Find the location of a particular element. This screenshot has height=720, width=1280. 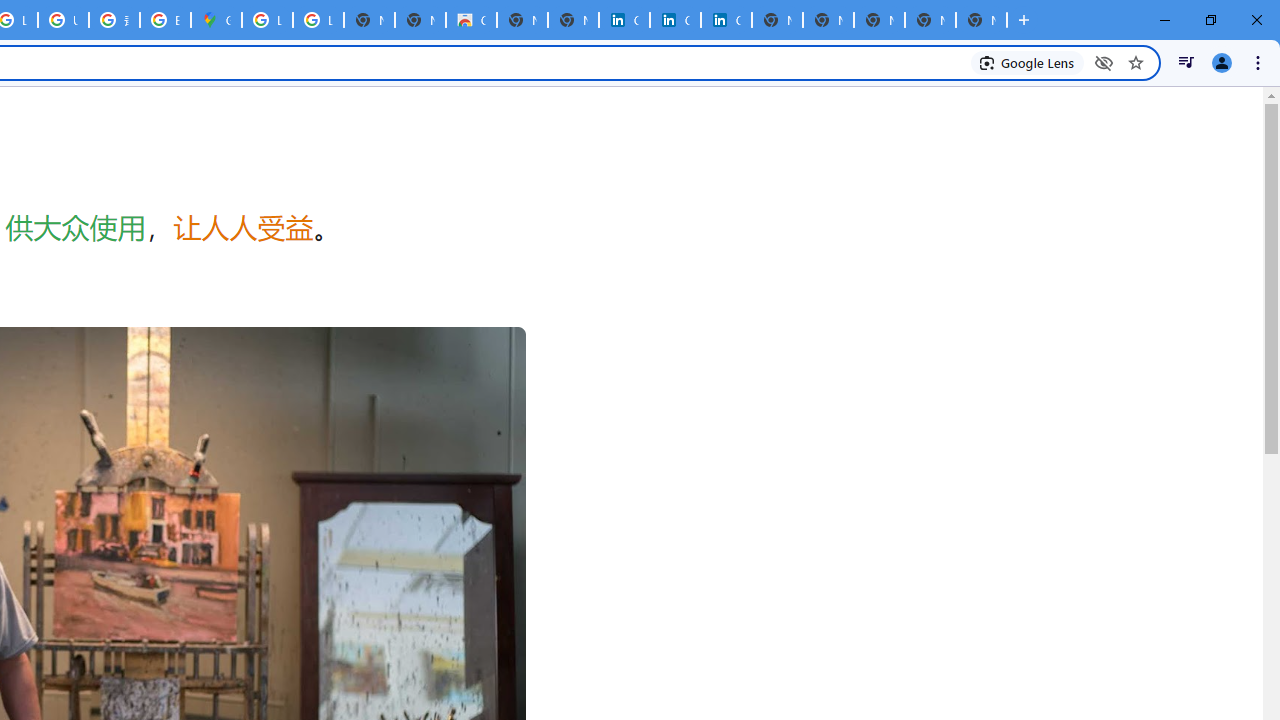

Google Maps is located at coordinates (216, 20).